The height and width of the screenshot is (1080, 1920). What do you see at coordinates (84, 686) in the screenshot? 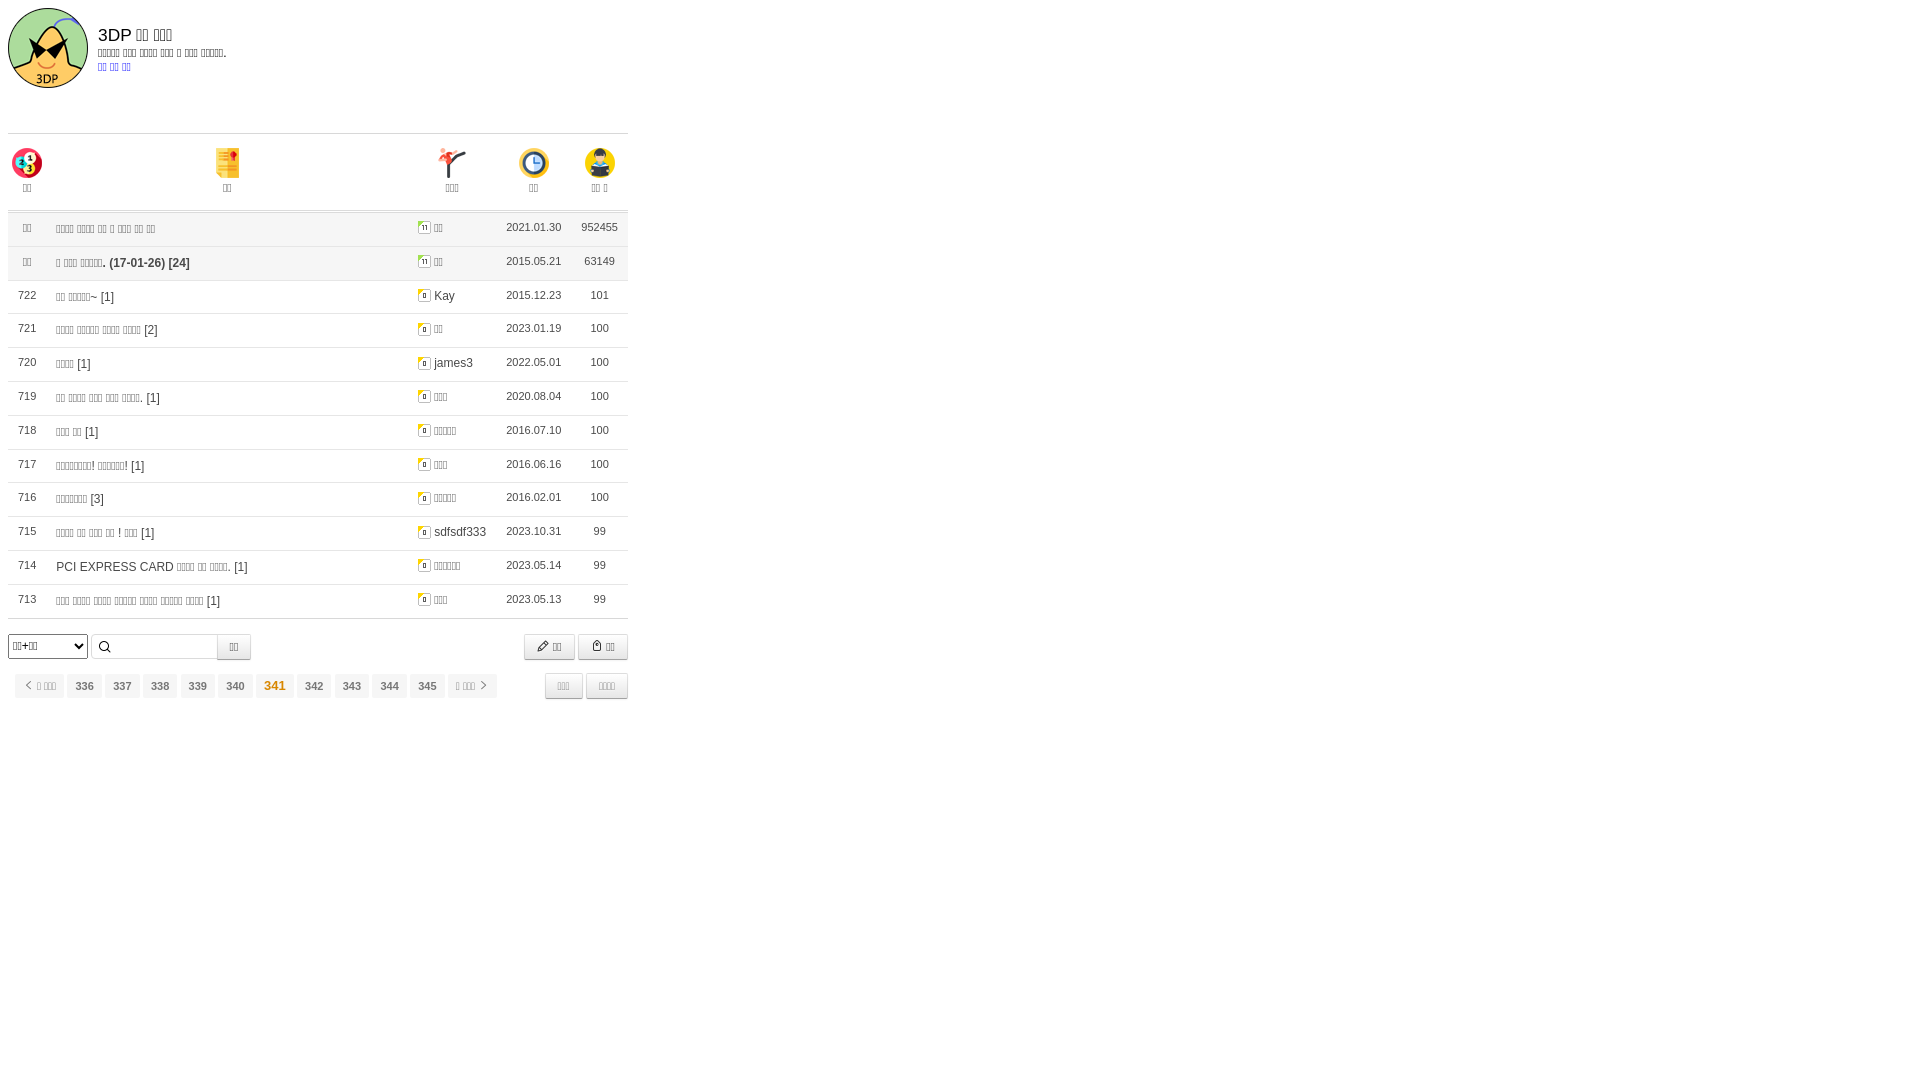
I see `336` at bounding box center [84, 686].